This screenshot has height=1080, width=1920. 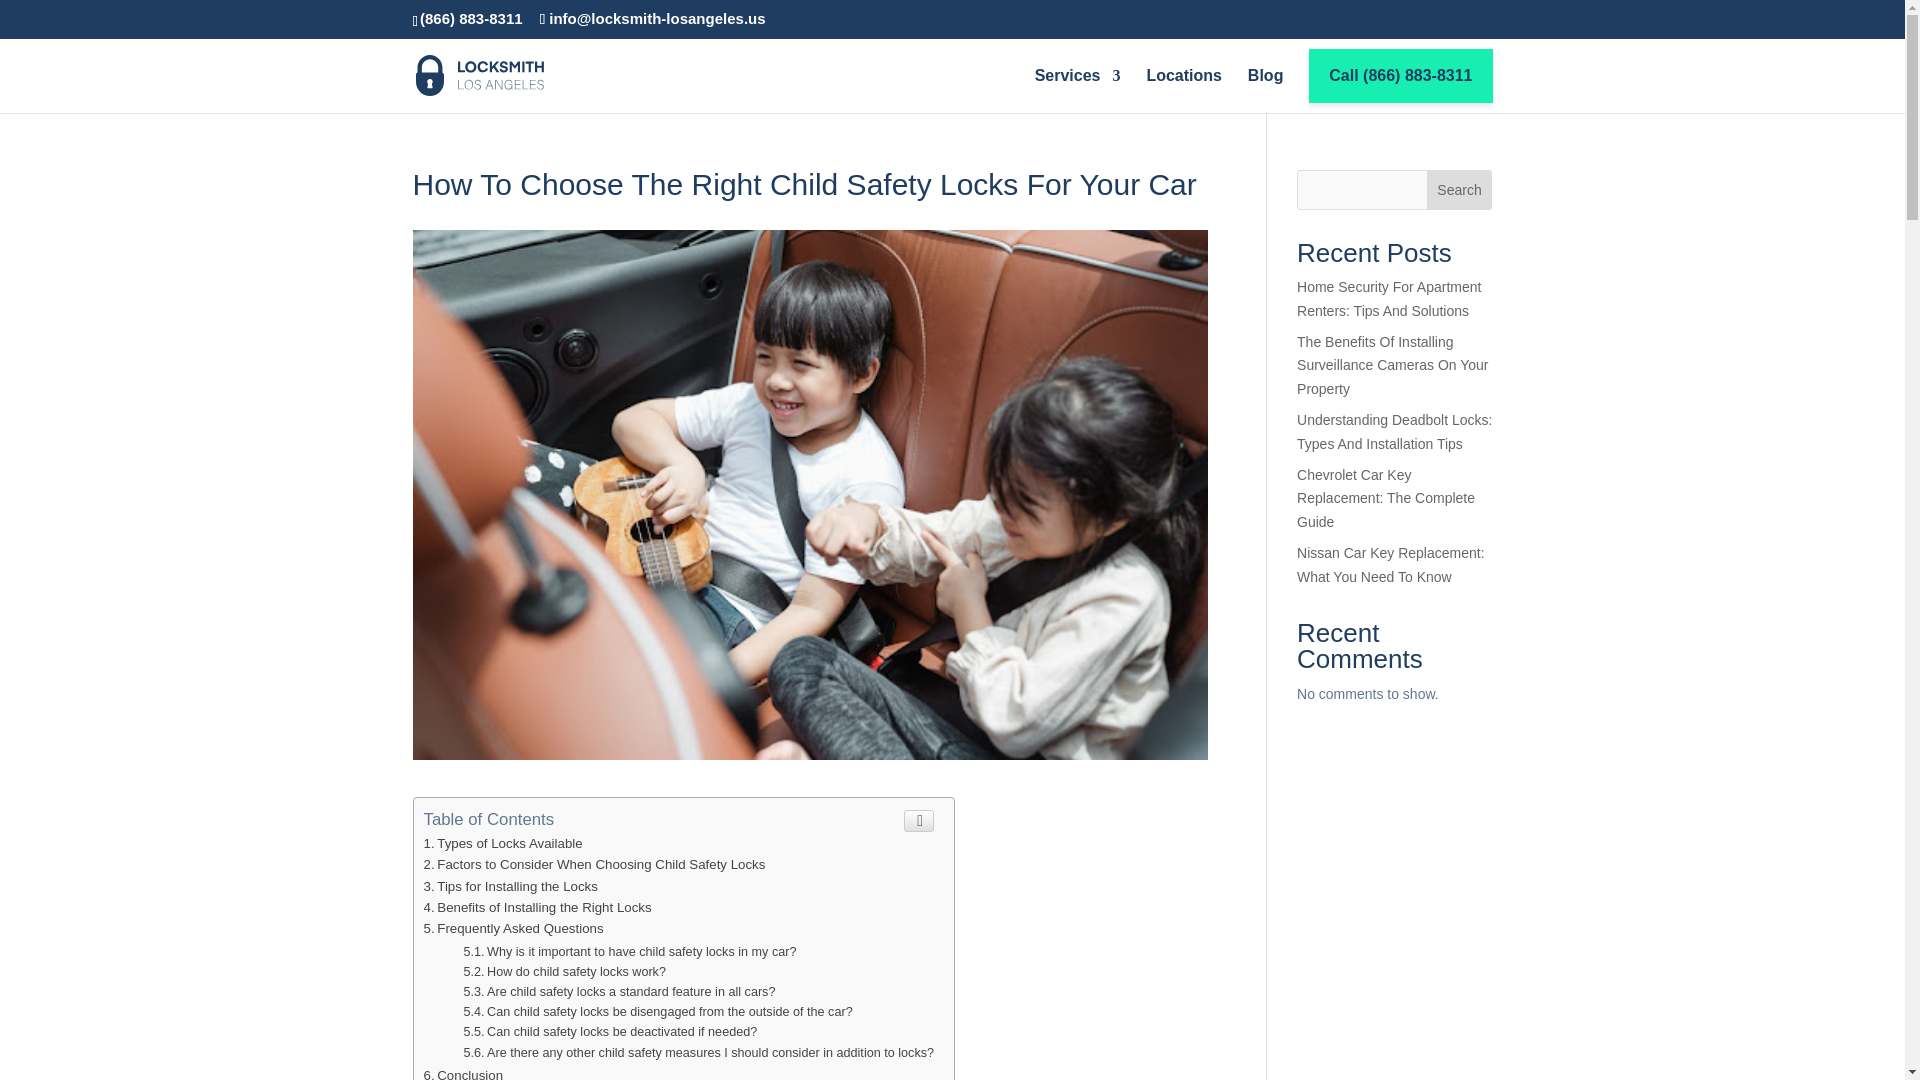 What do you see at coordinates (510, 886) in the screenshot?
I see `Tips for Installing the Locks` at bounding box center [510, 886].